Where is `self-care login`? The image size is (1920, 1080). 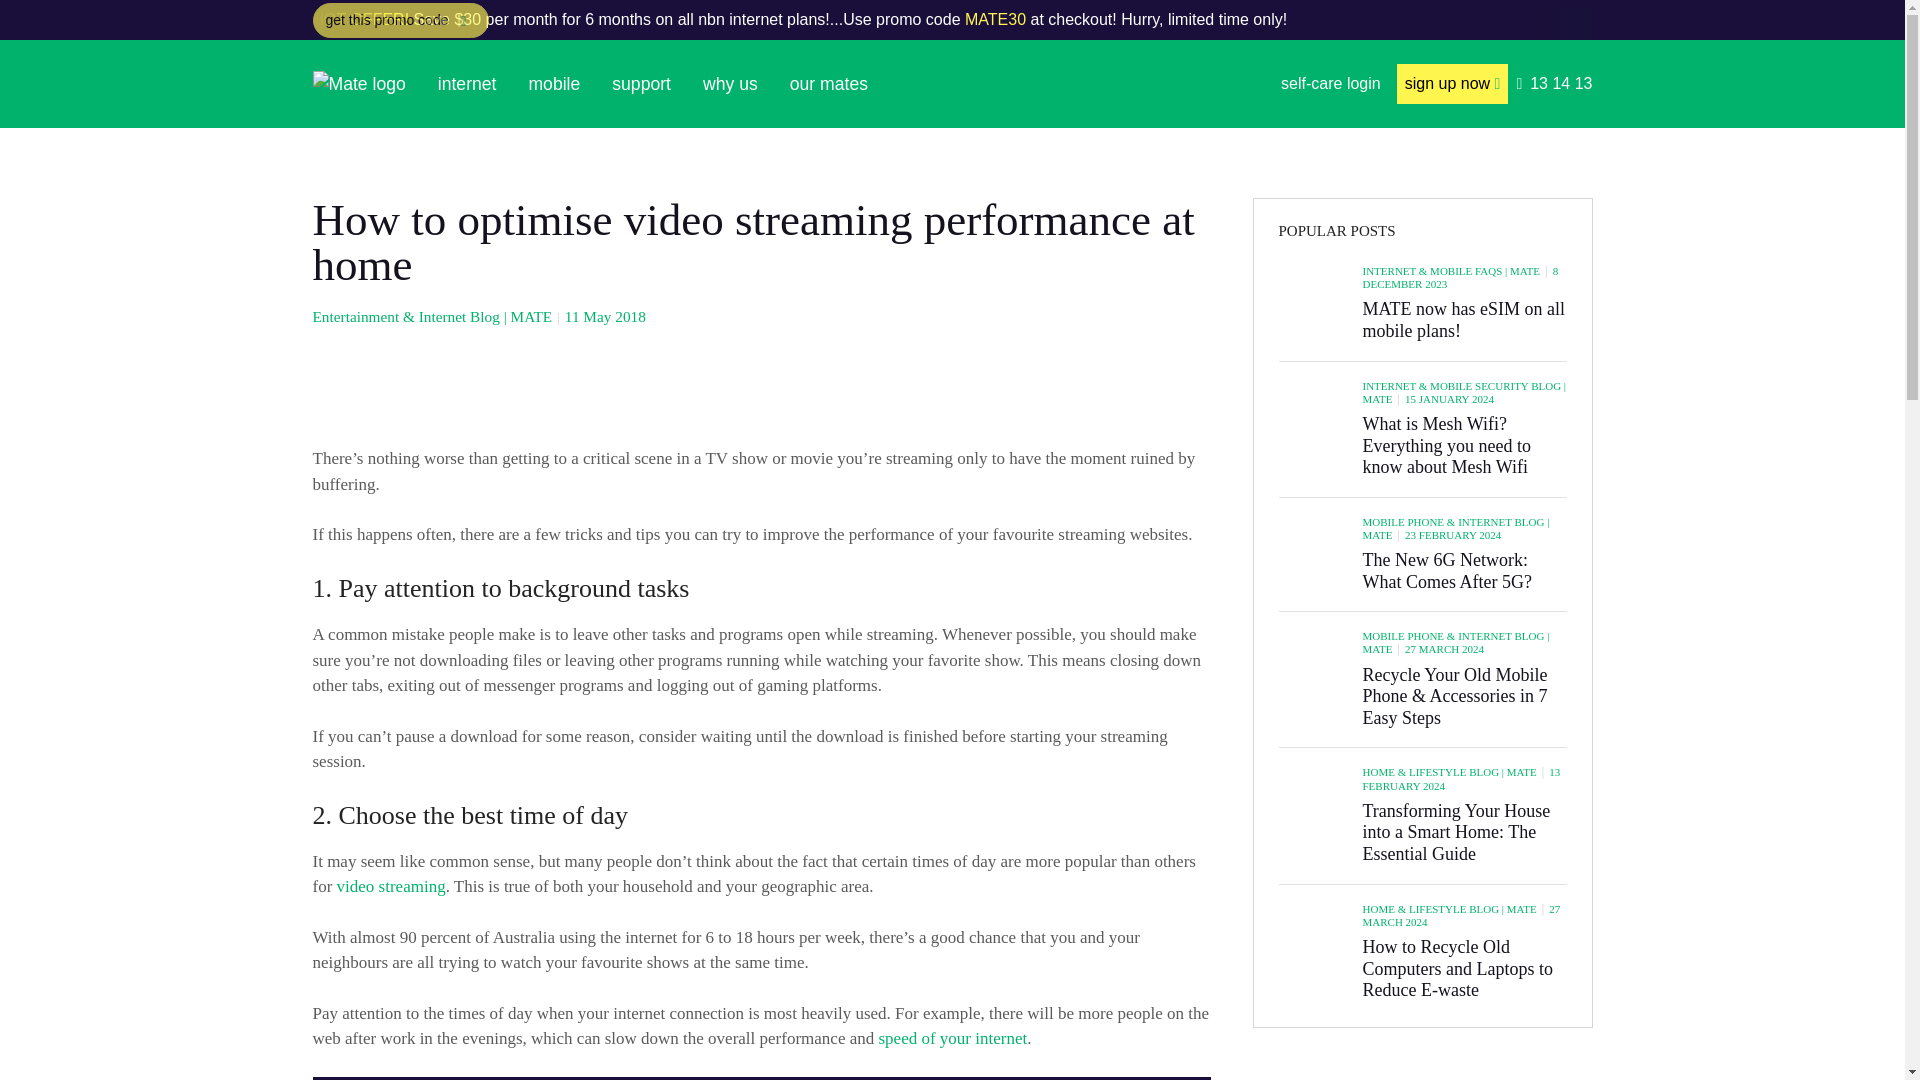 self-care login is located at coordinates (1330, 84).